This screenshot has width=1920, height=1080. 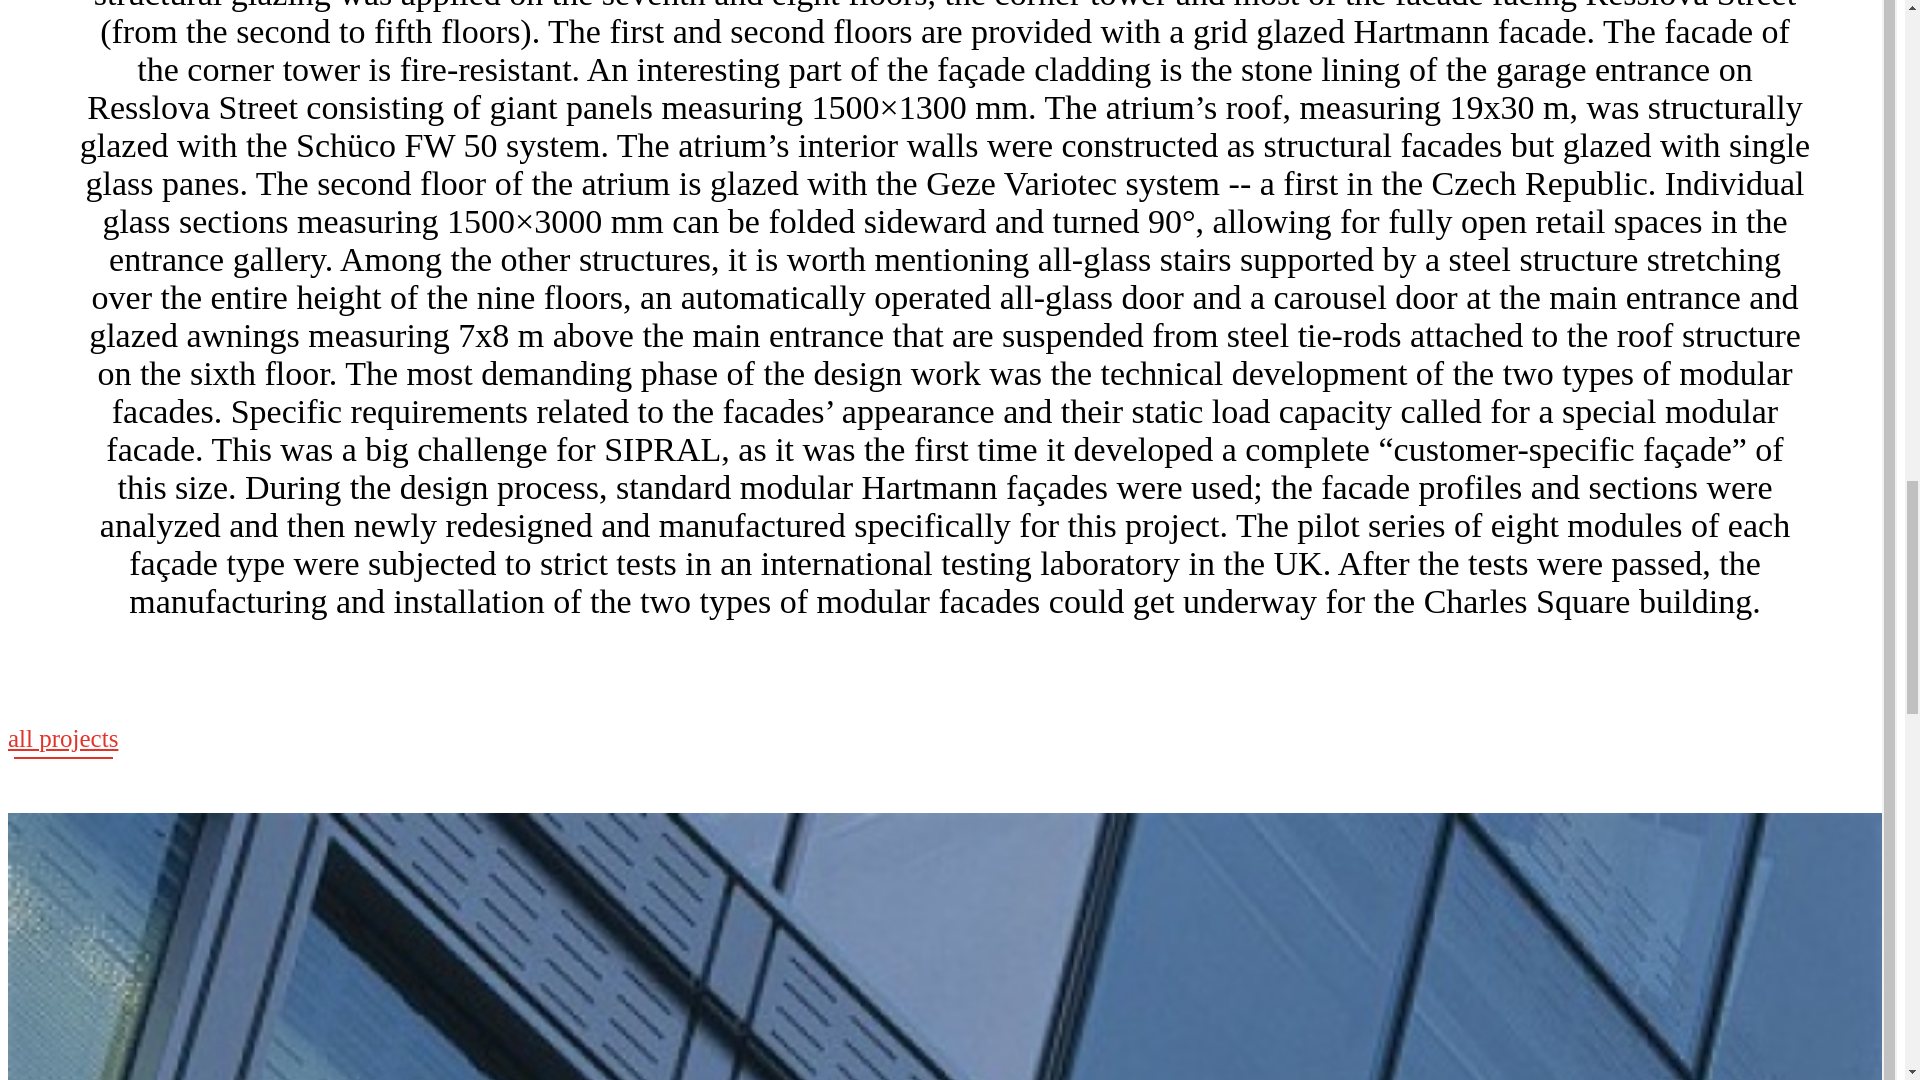 What do you see at coordinates (62, 742) in the screenshot?
I see `all projects` at bounding box center [62, 742].